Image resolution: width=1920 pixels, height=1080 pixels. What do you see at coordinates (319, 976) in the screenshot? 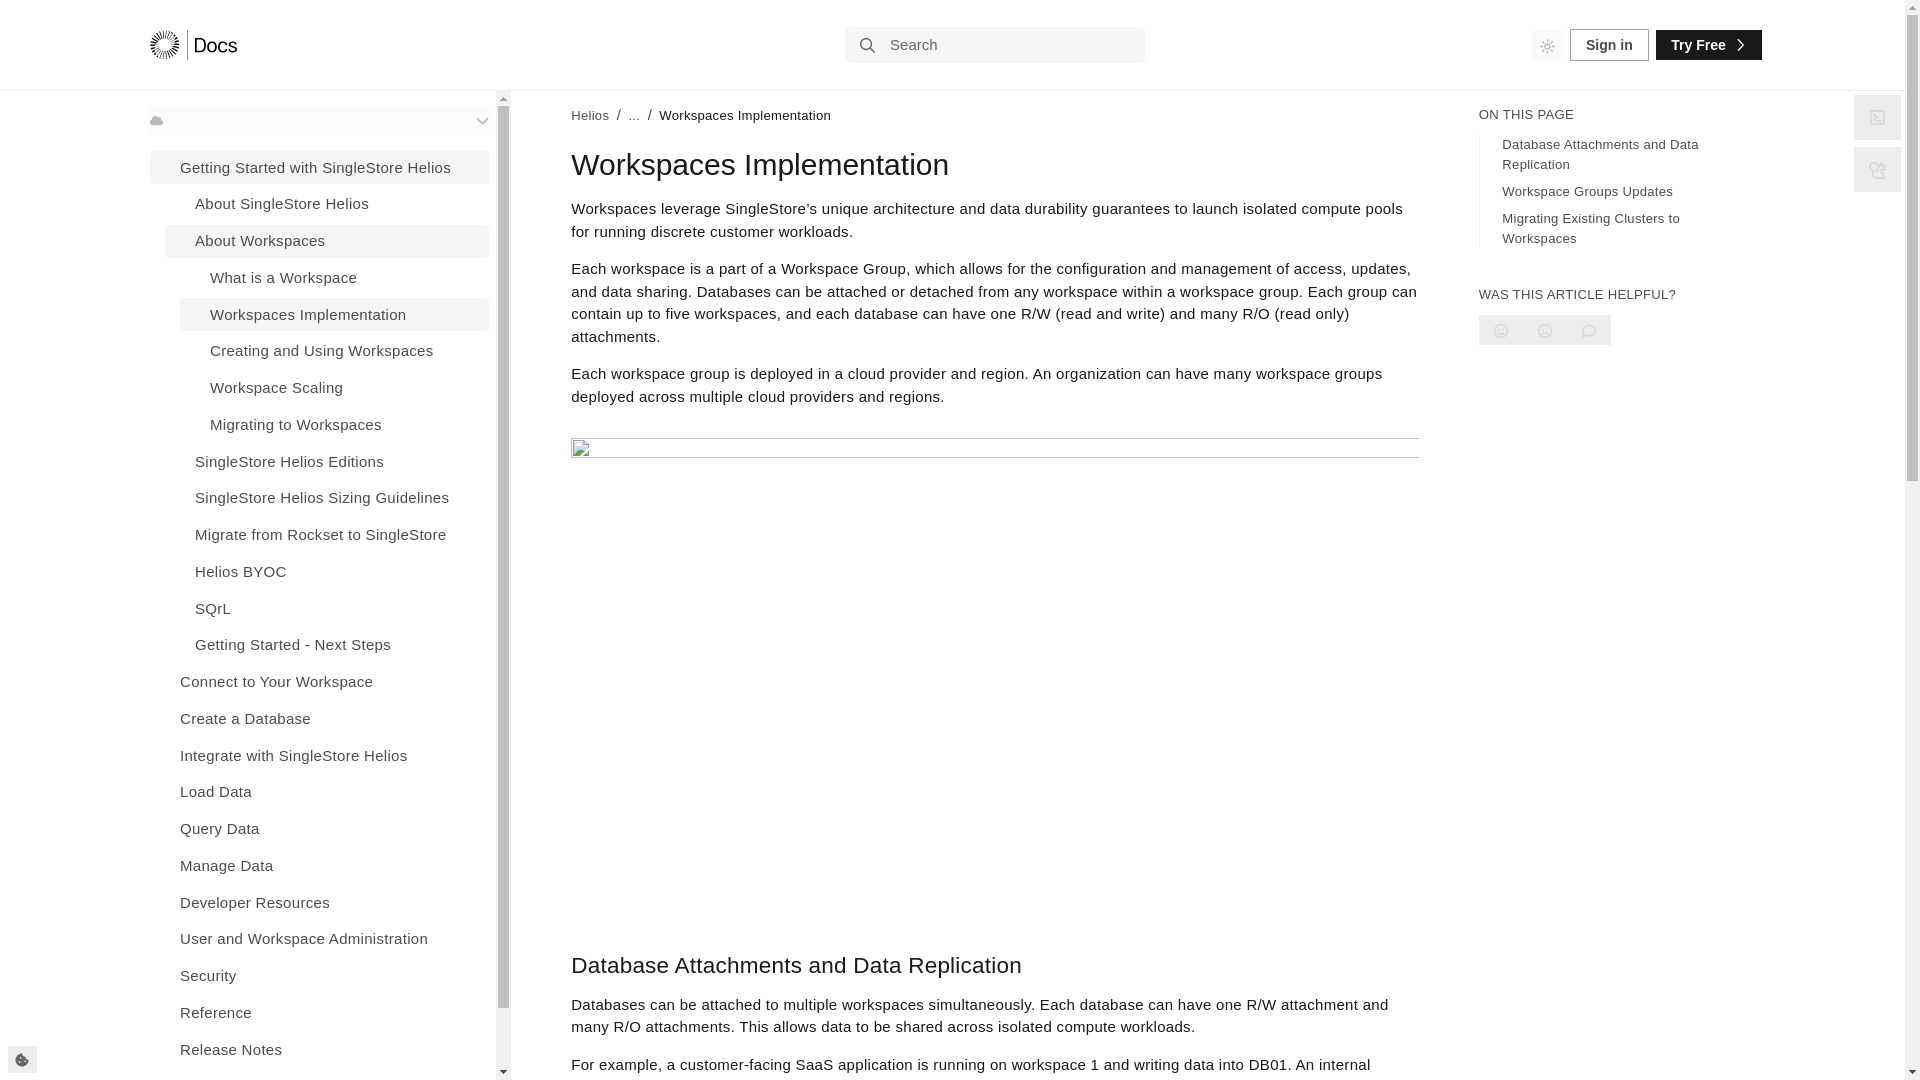
I see `Security` at bounding box center [319, 976].